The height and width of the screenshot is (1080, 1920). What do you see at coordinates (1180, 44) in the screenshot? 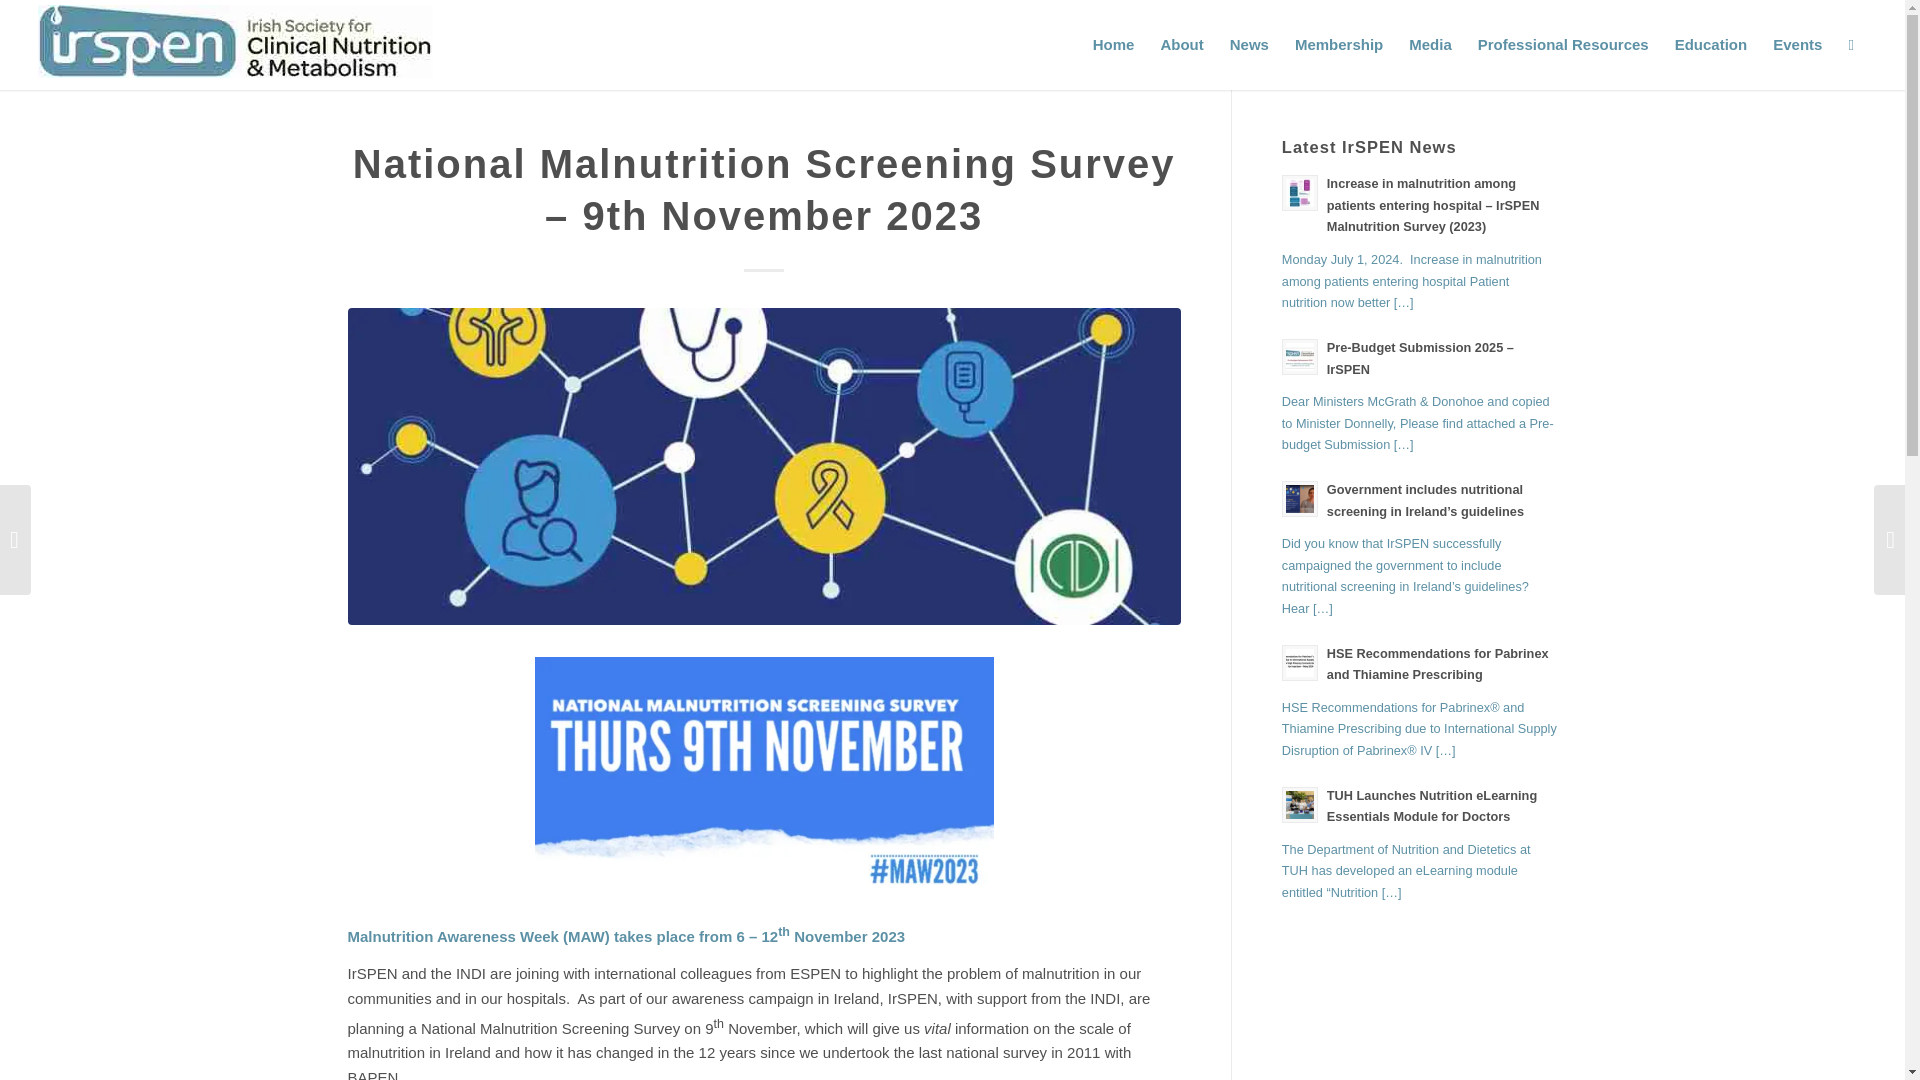
I see `About` at bounding box center [1180, 44].